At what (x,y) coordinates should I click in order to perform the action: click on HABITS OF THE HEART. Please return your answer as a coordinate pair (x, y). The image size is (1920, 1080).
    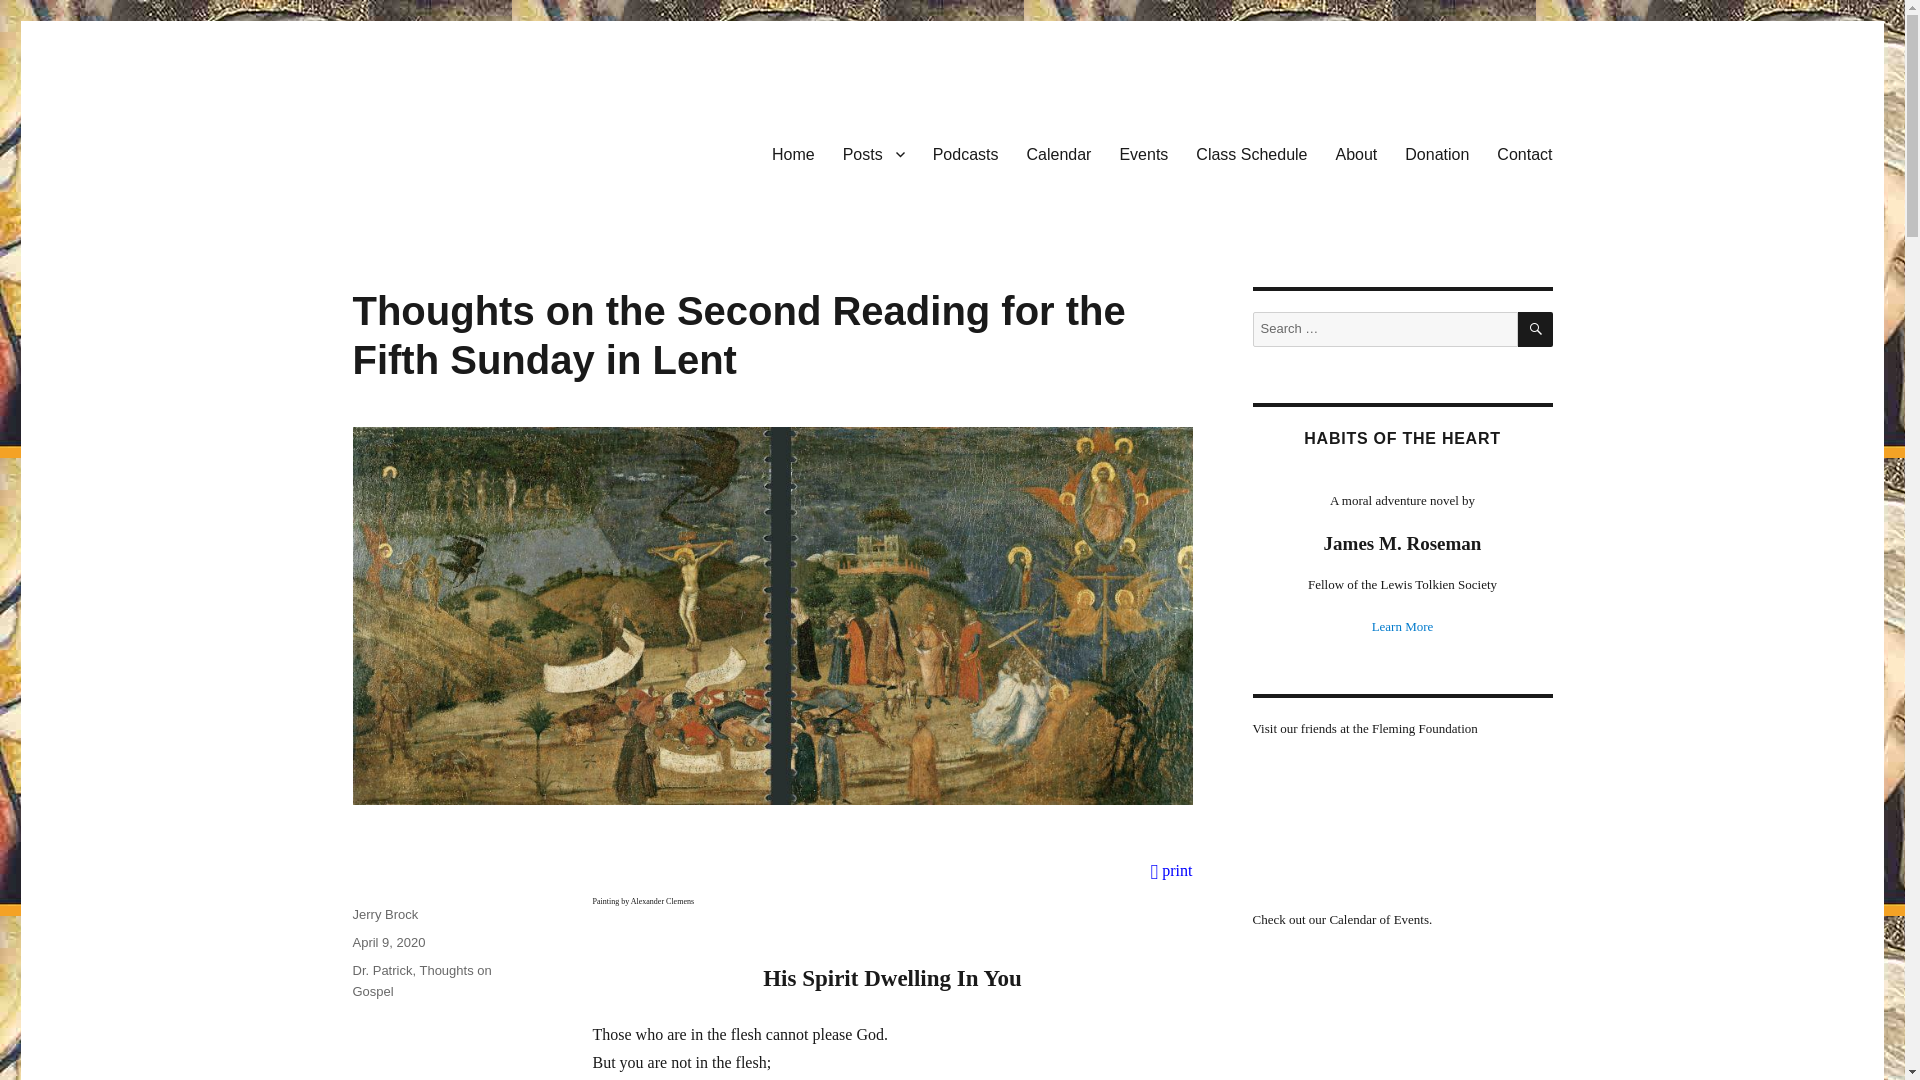
    Looking at the image, I should click on (1401, 438).